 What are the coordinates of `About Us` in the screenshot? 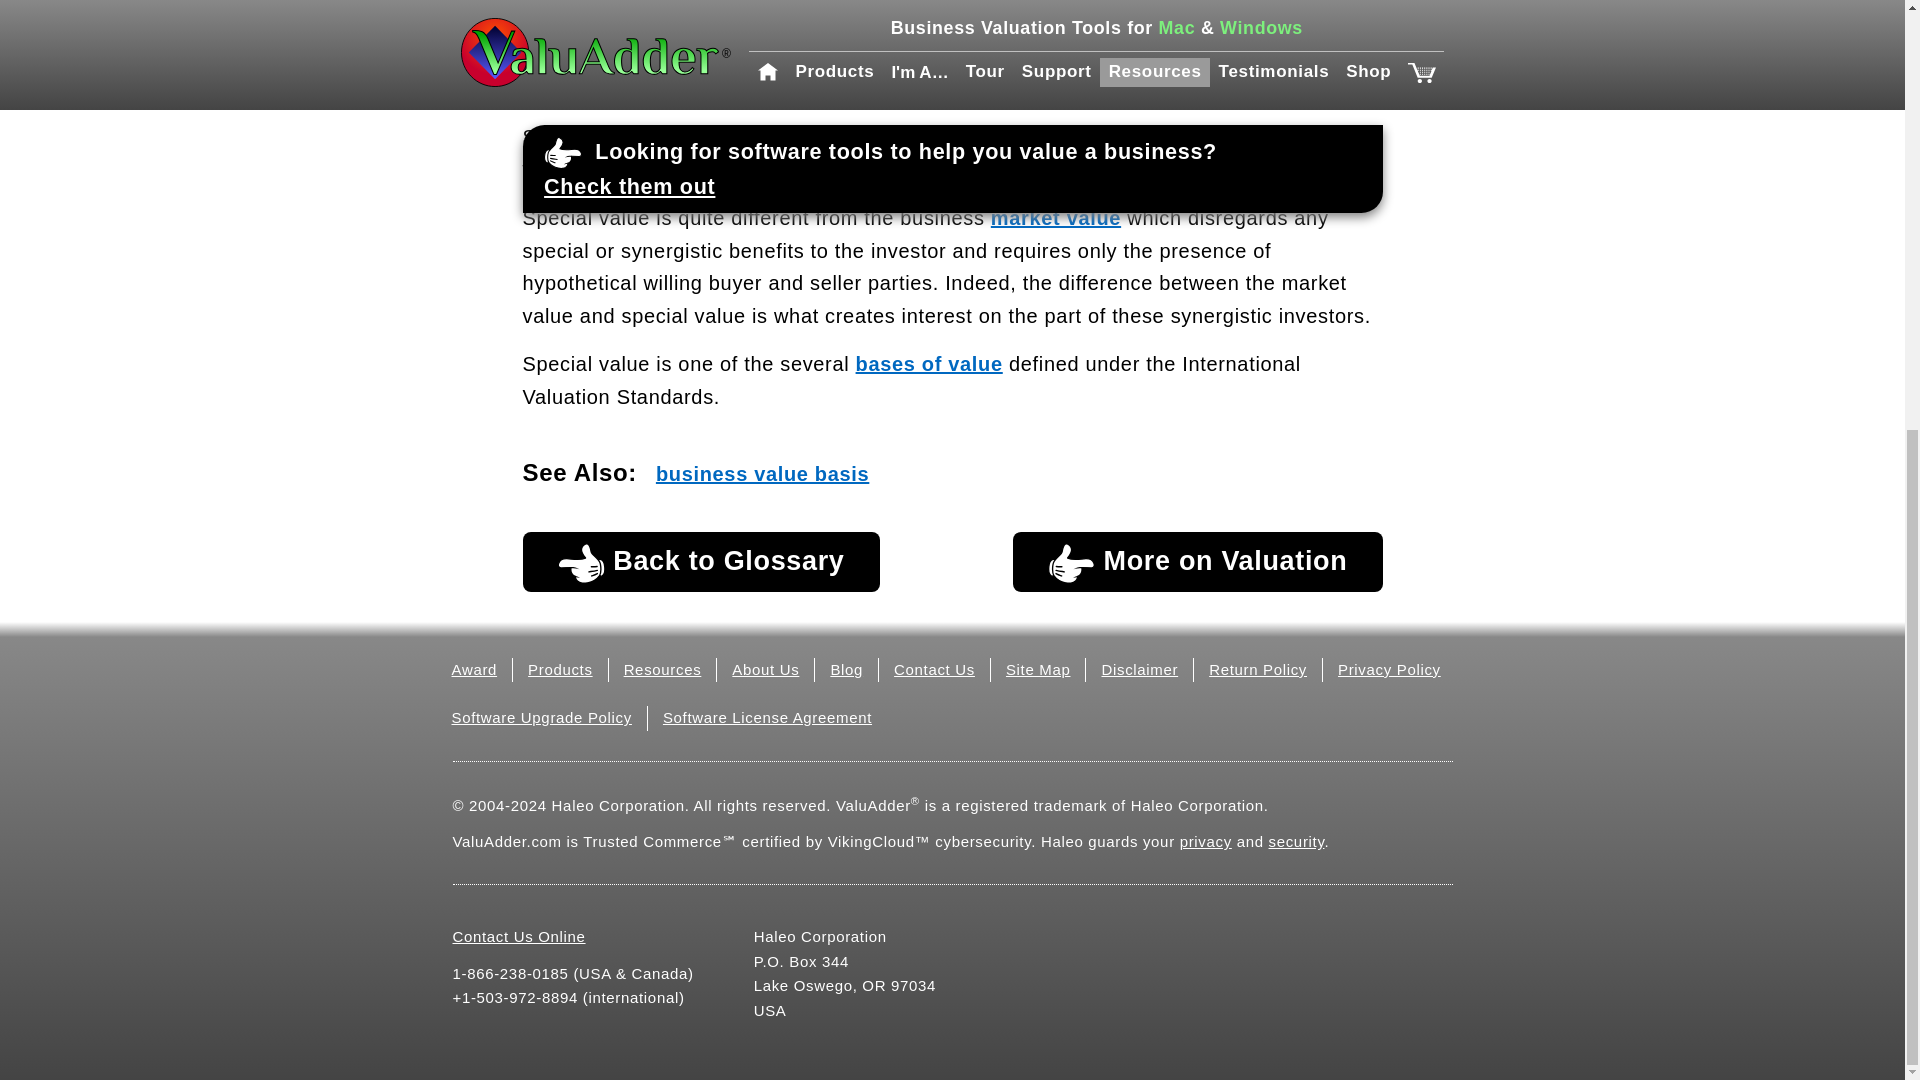 It's located at (764, 669).